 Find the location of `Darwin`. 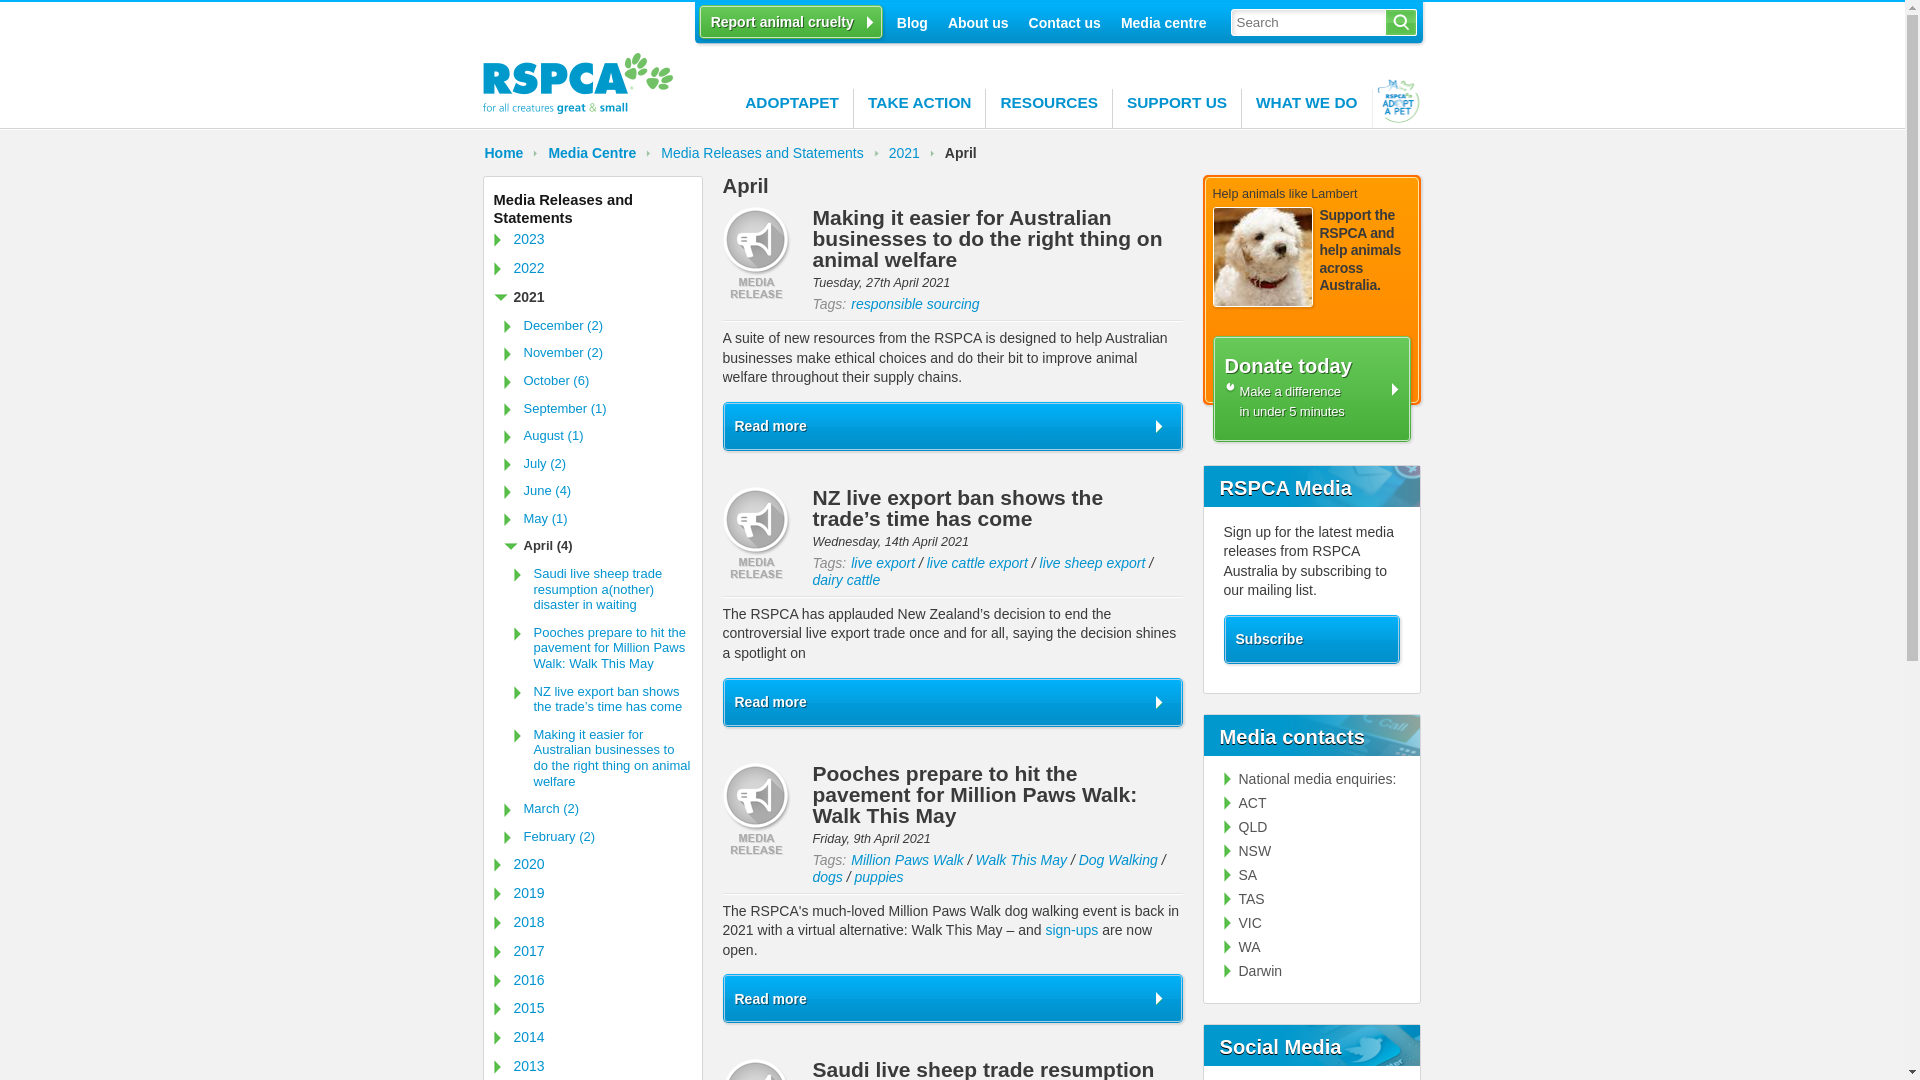

Darwin is located at coordinates (1254, 971).